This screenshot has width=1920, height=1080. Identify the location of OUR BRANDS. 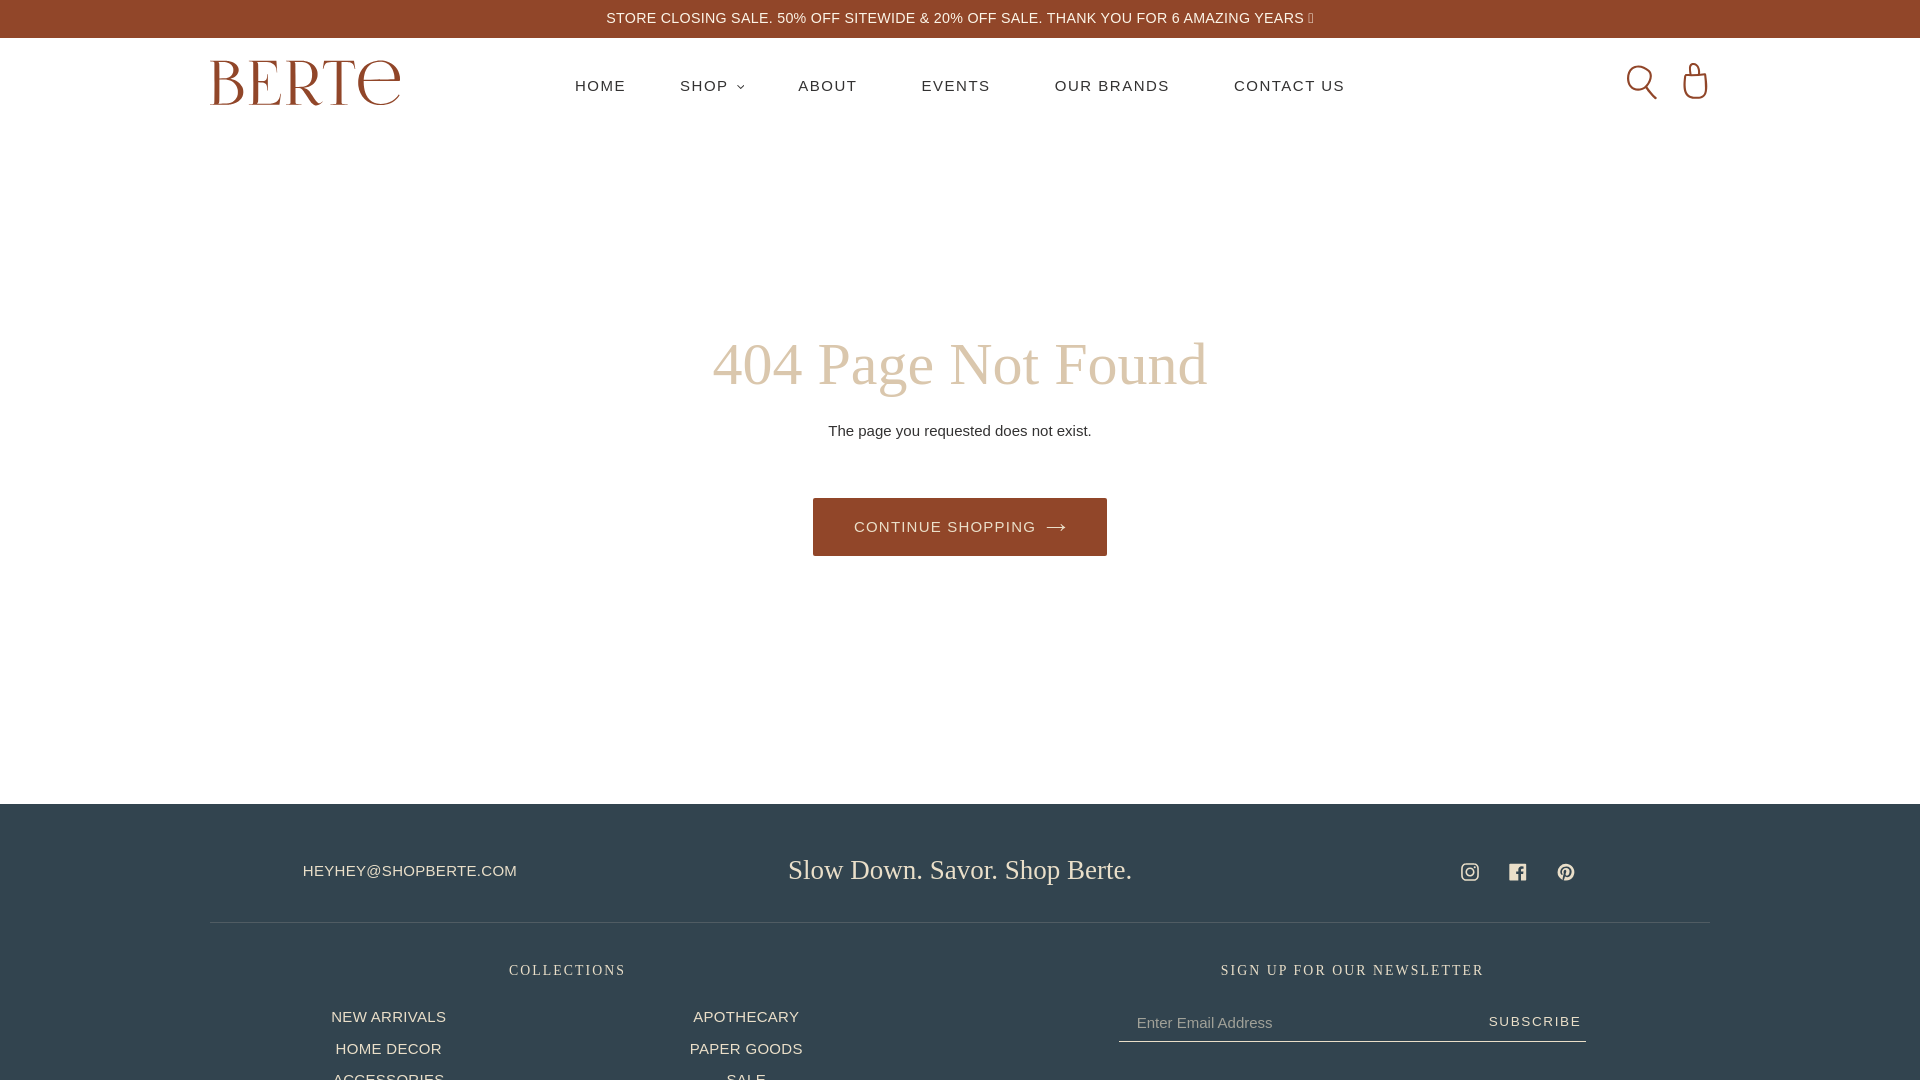
(1112, 86).